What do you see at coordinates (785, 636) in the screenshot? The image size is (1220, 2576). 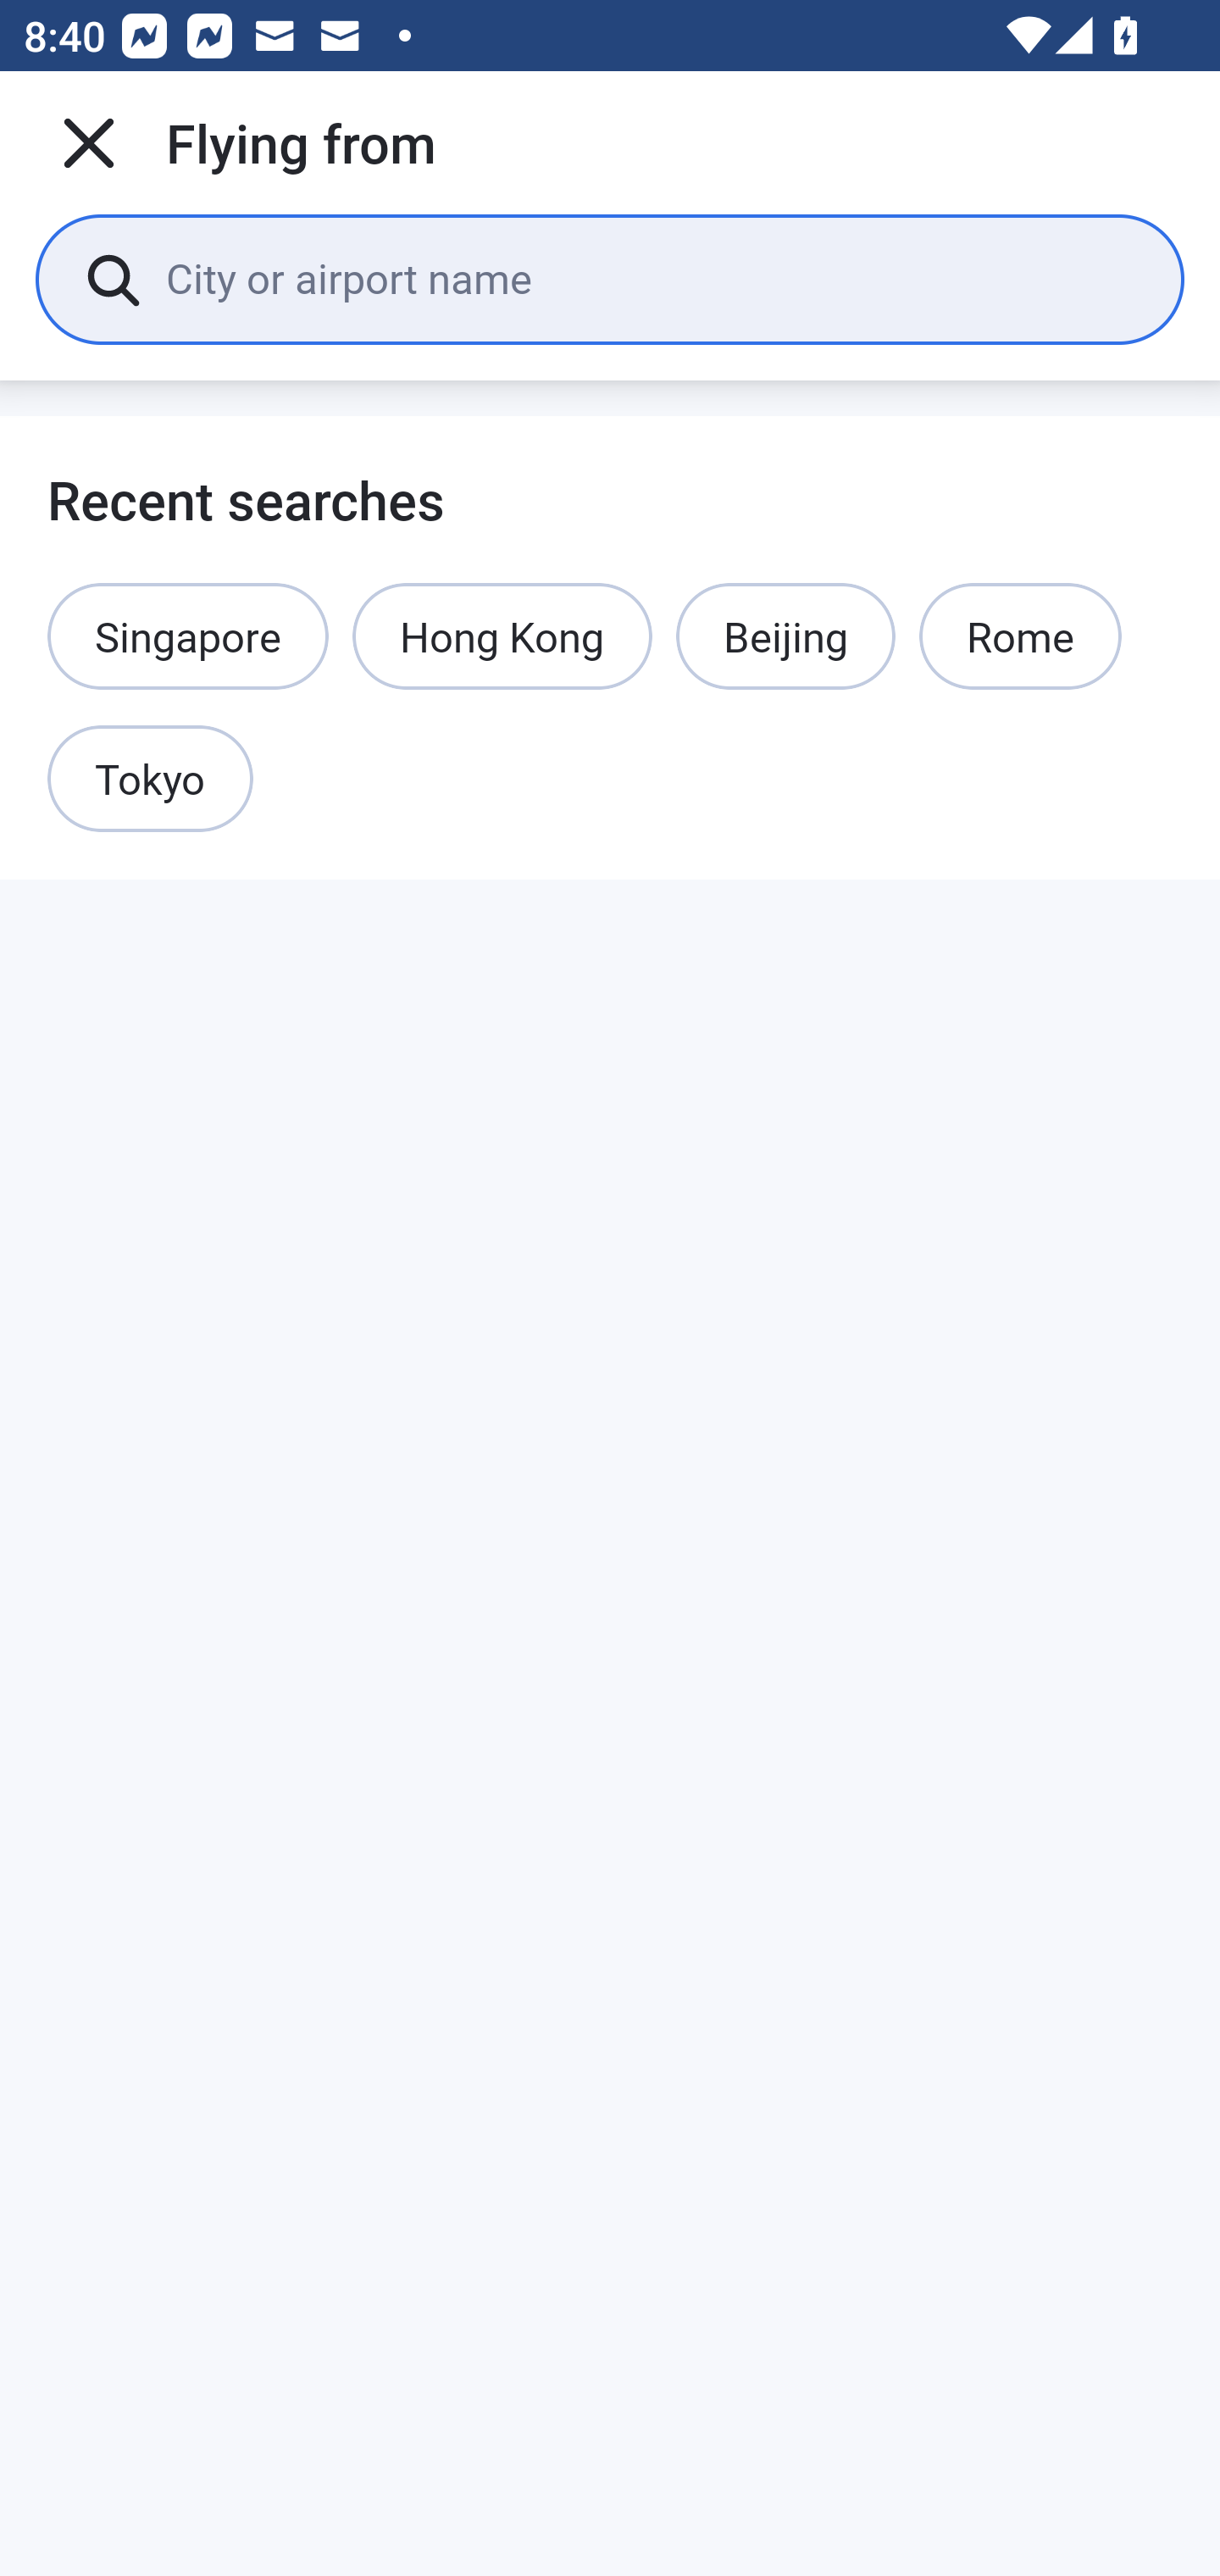 I see `Beijing` at bounding box center [785, 636].